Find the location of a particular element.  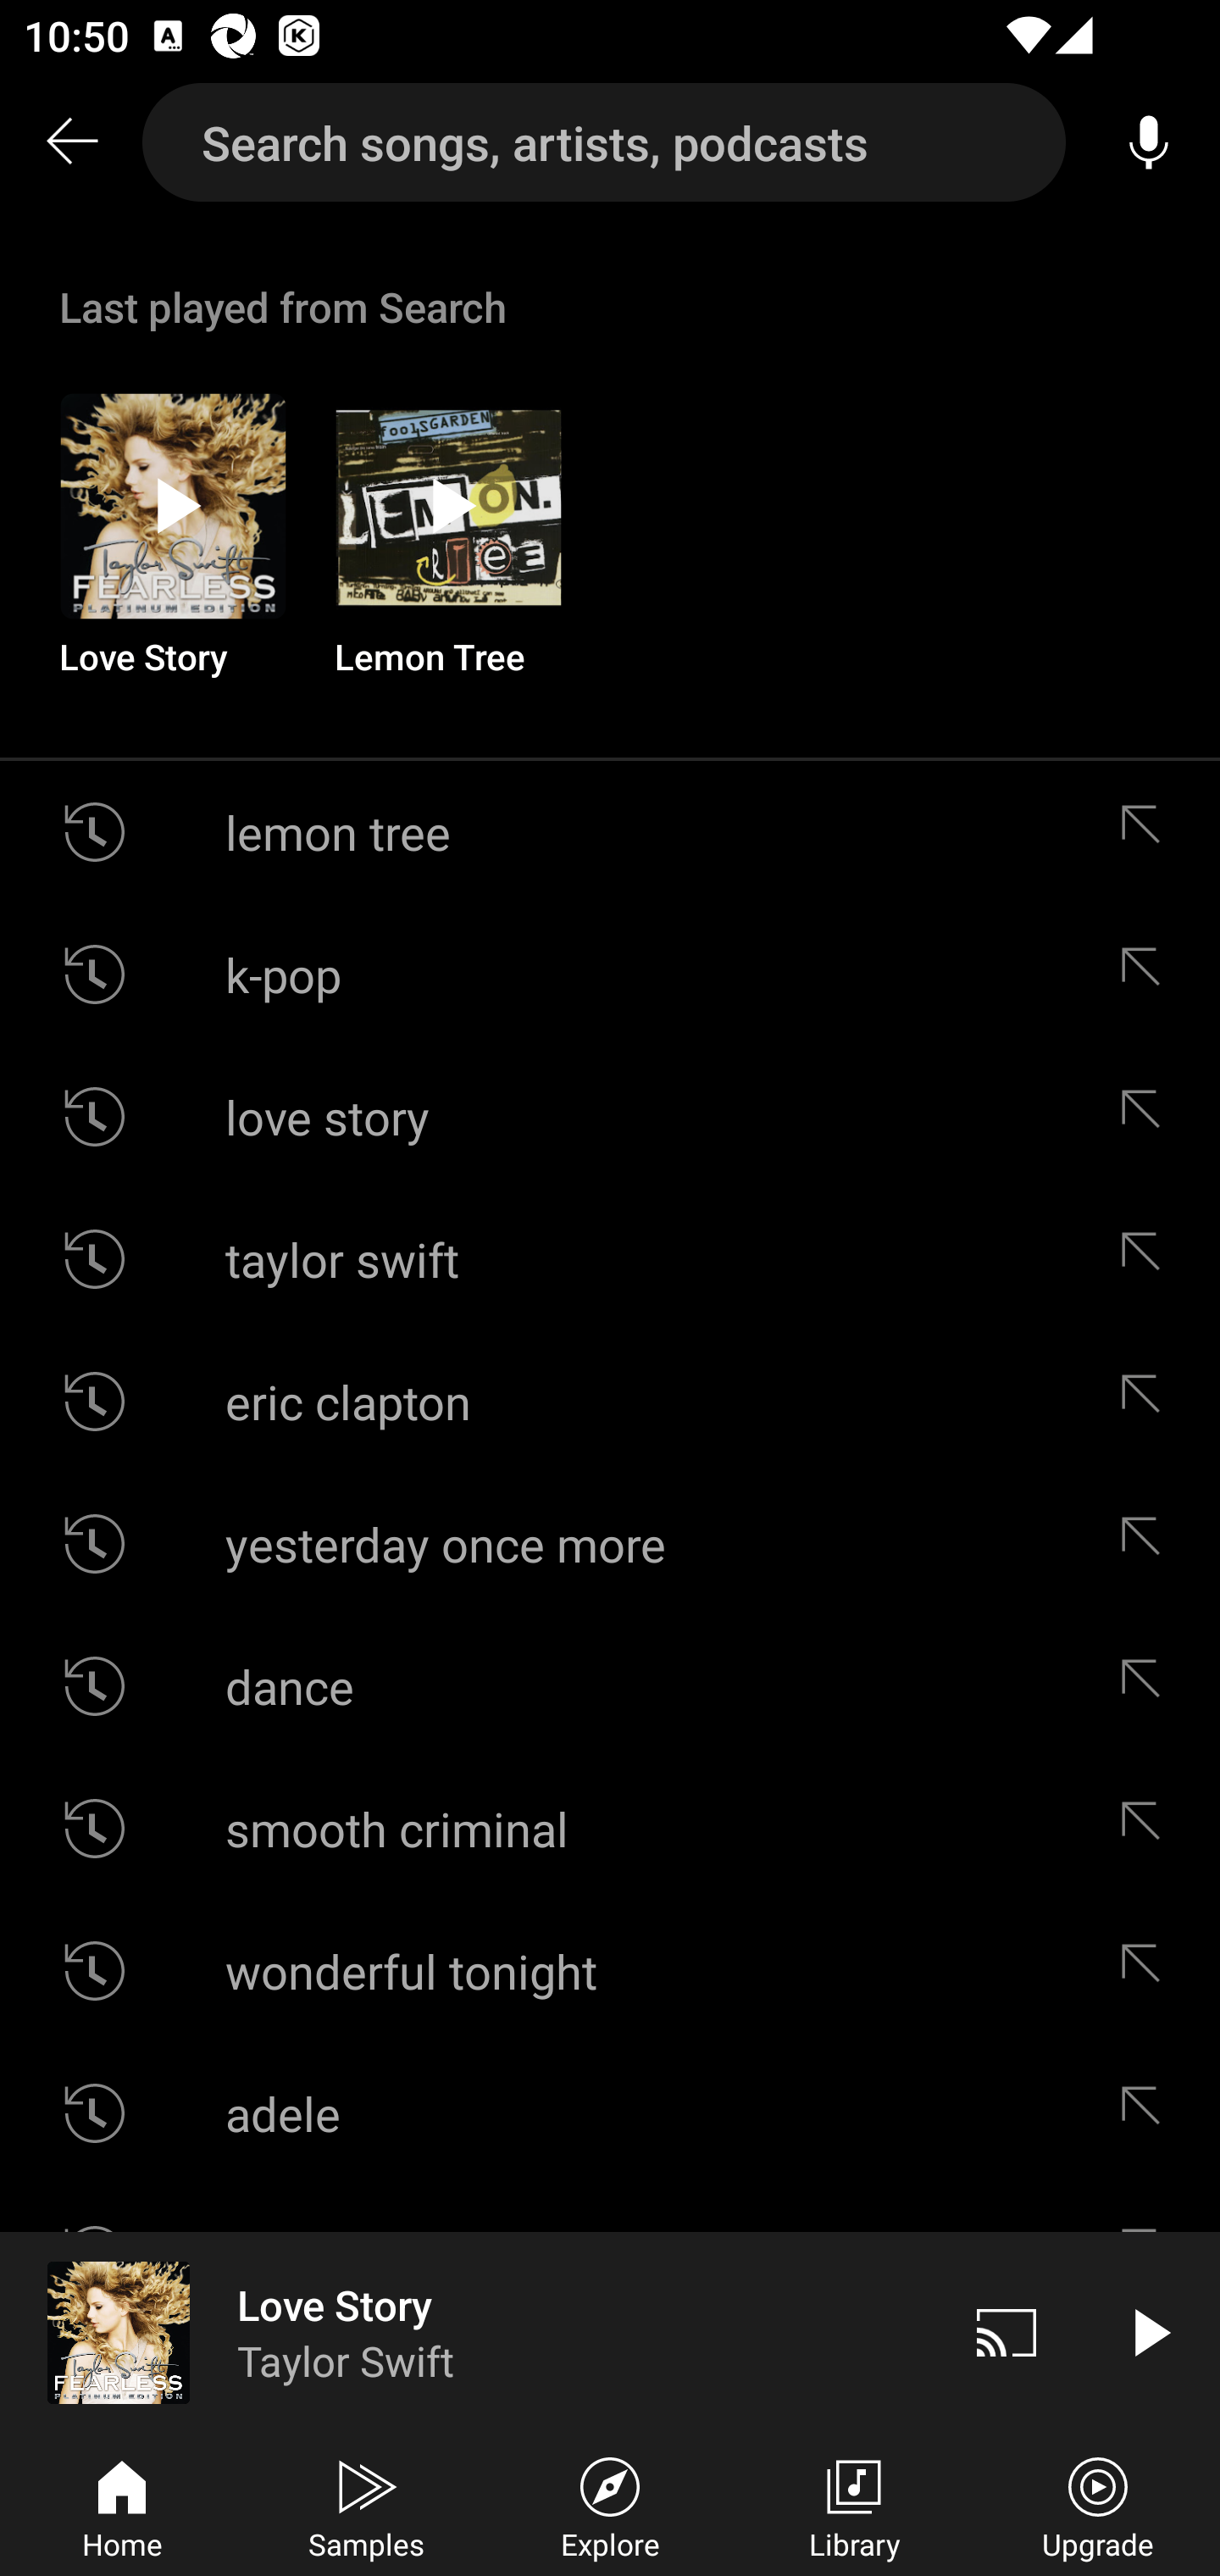

Edit suggestion smooth criminal is located at coordinates (1148, 1829).